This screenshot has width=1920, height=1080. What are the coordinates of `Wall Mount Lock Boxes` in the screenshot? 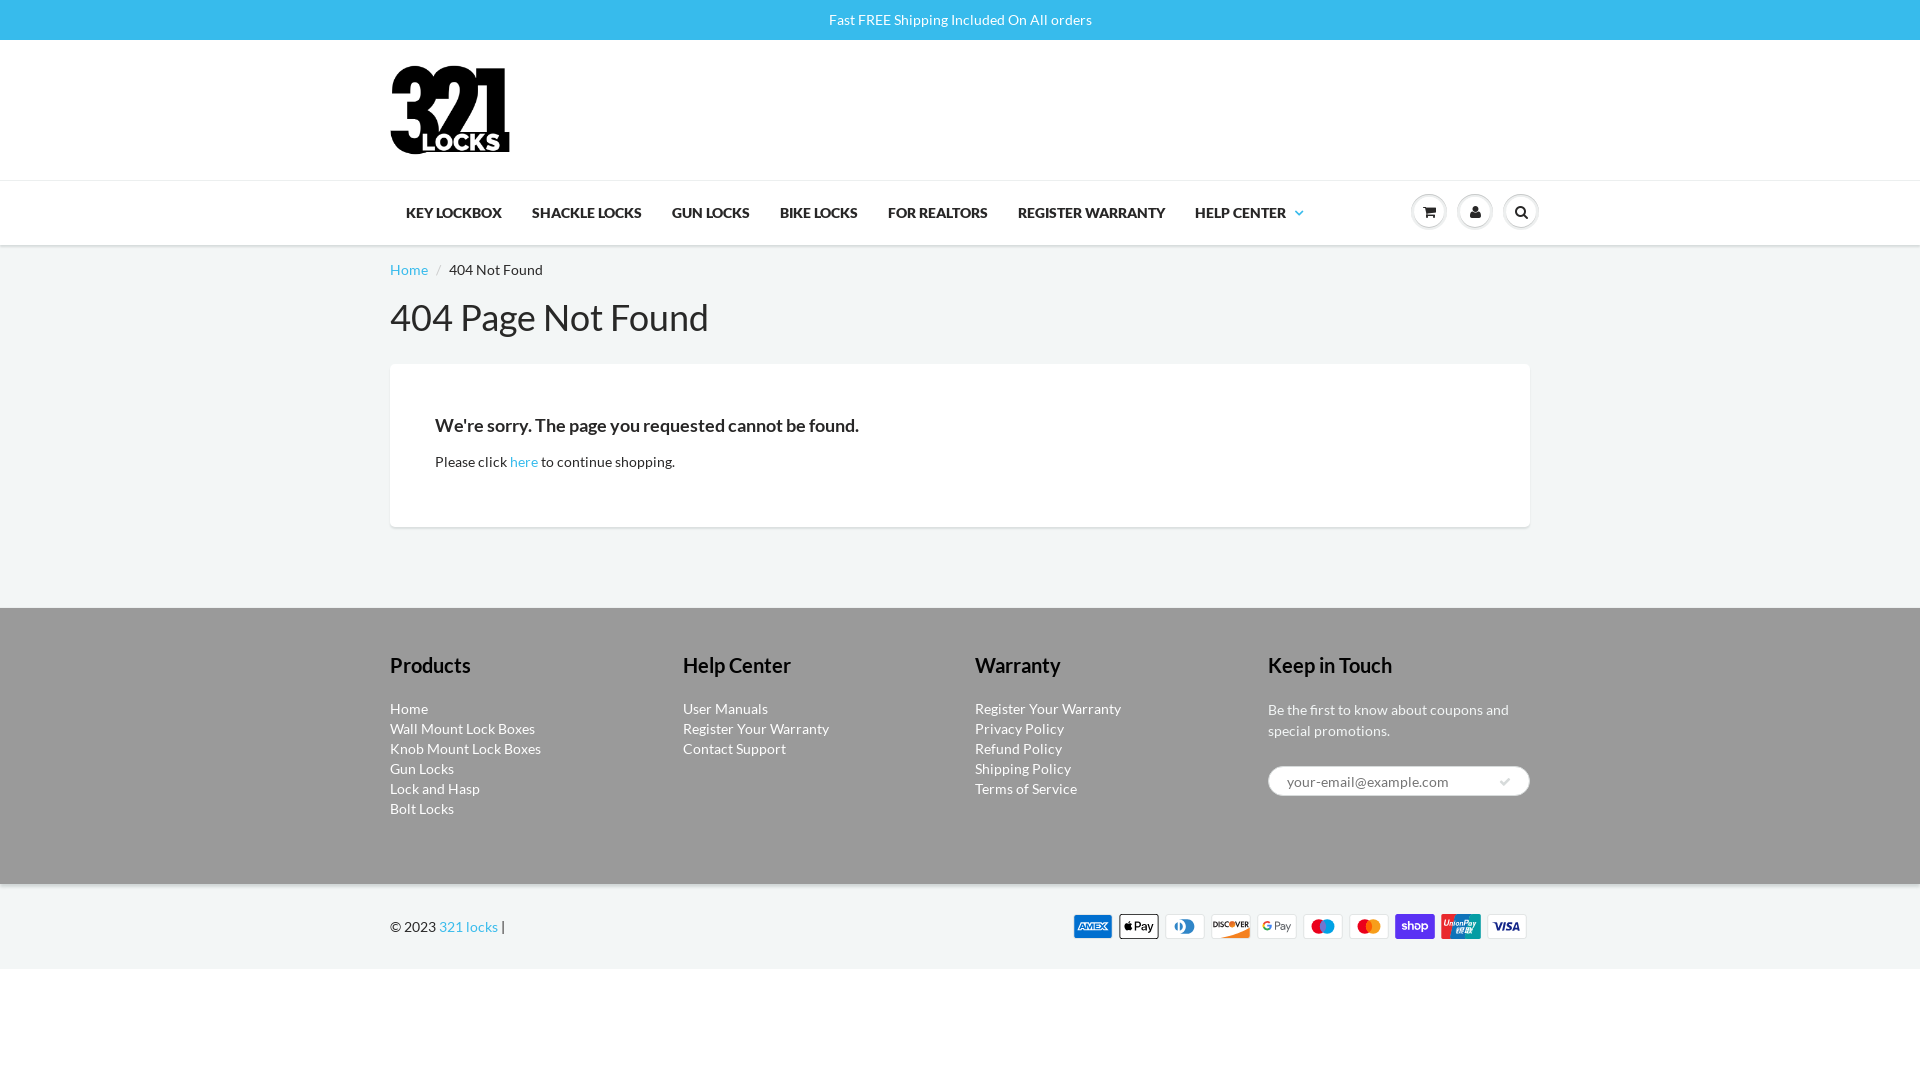 It's located at (462, 728).